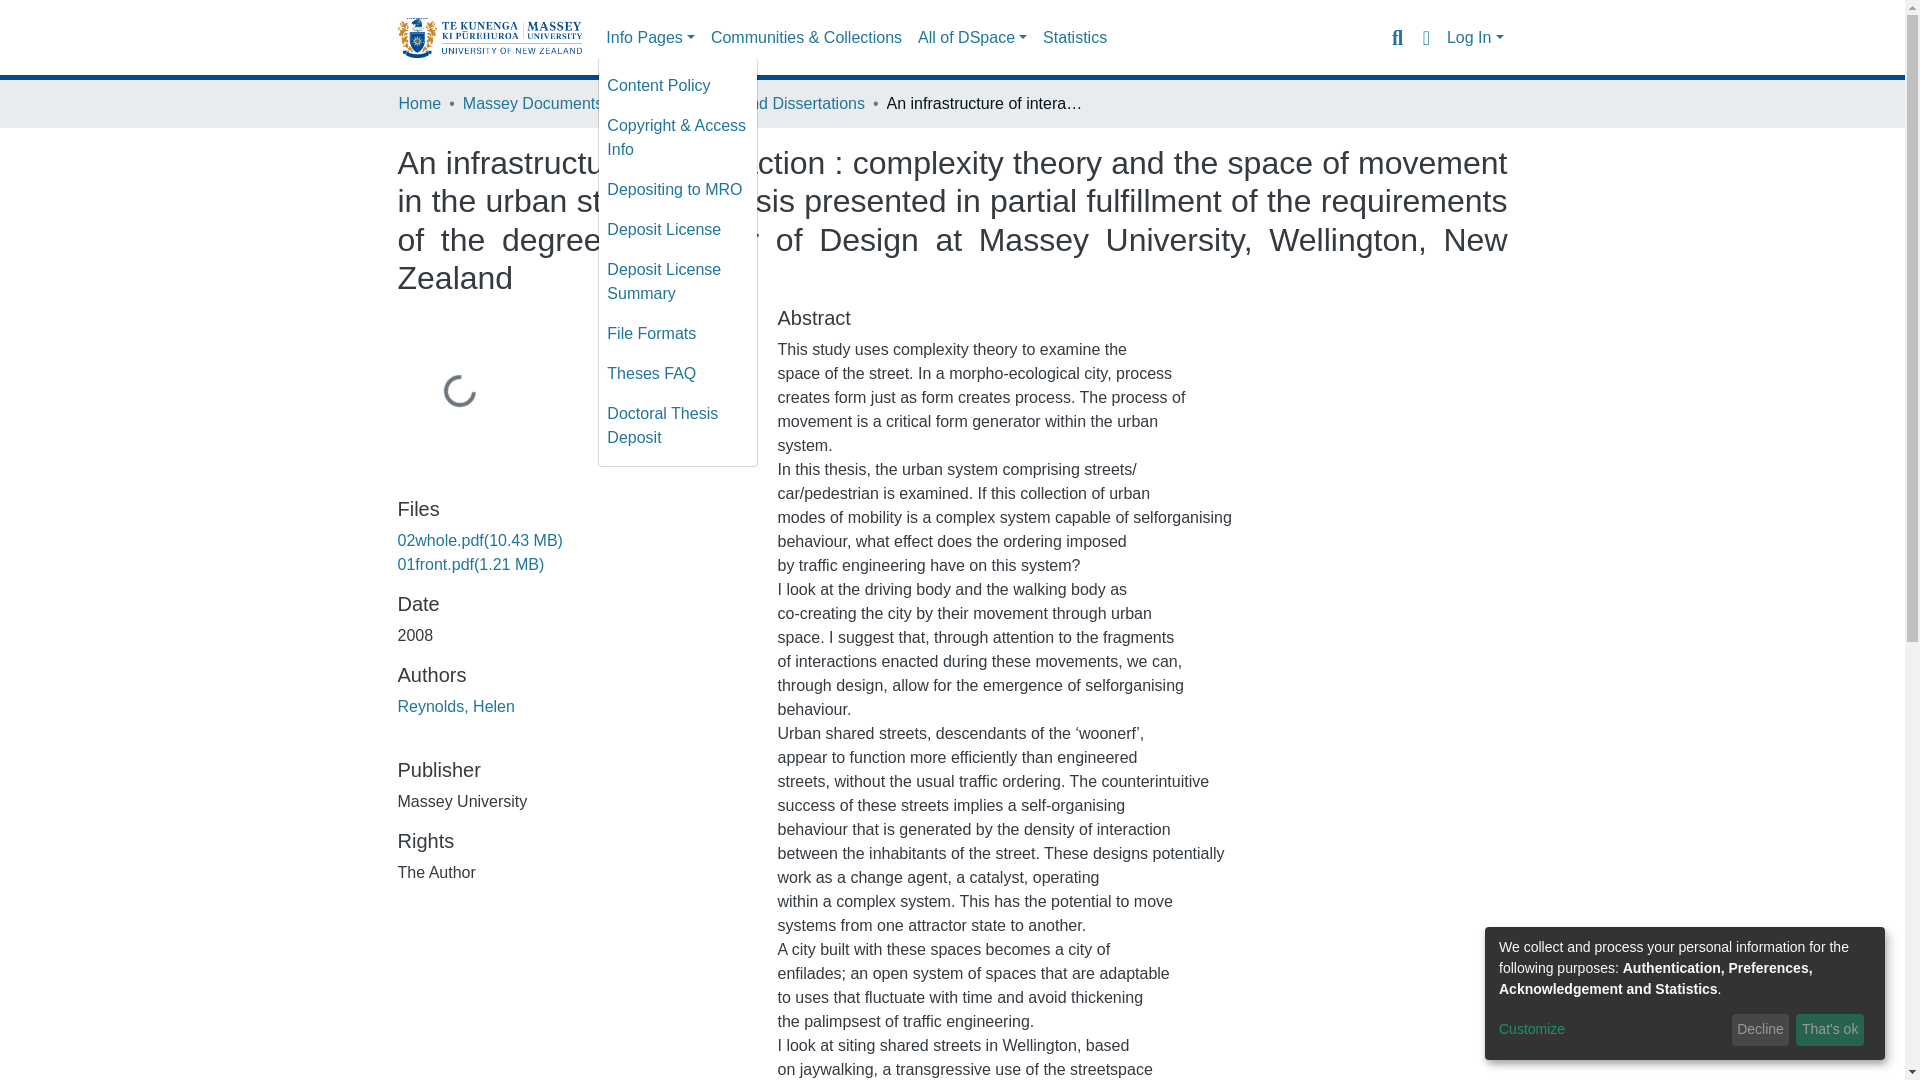 The image size is (1920, 1080). Describe the element at coordinates (678, 85) in the screenshot. I see `Content Policy` at that location.